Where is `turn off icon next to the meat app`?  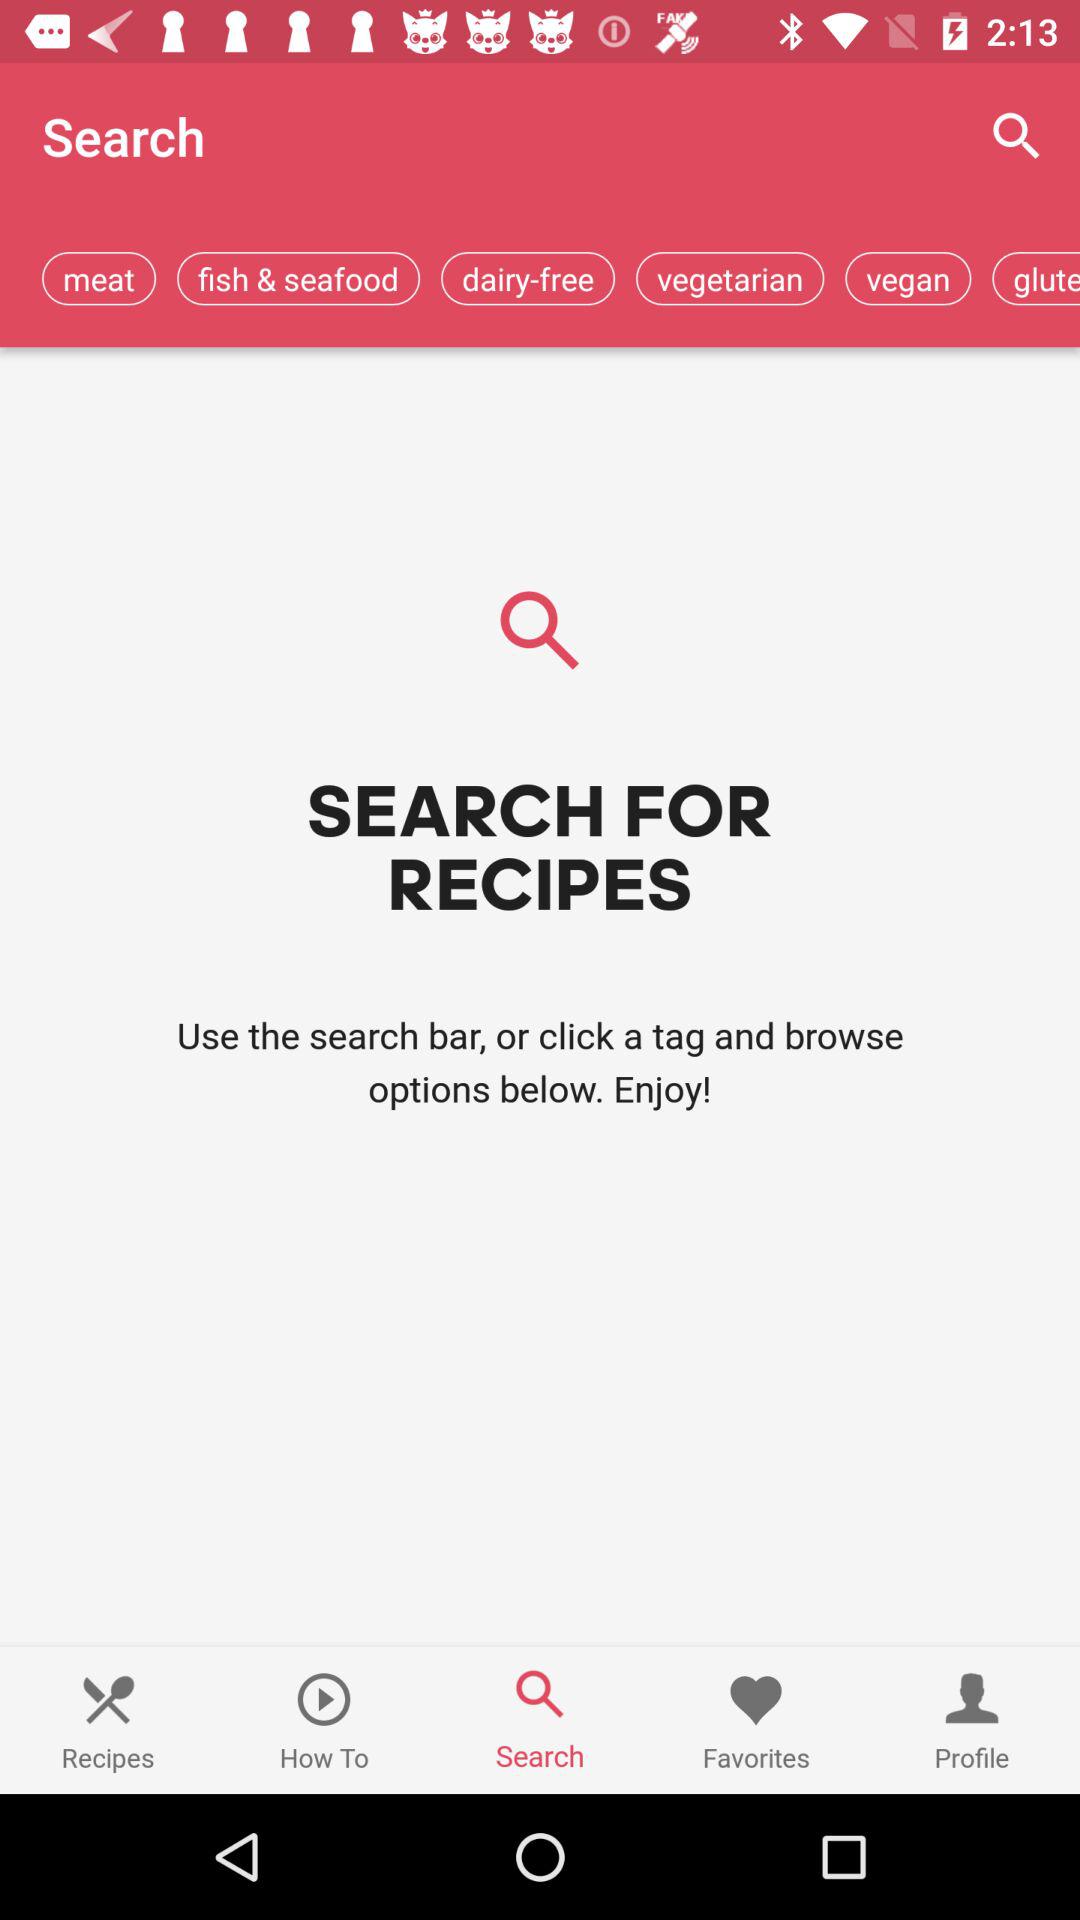 turn off icon next to the meat app is located at coordinates (298, 278).